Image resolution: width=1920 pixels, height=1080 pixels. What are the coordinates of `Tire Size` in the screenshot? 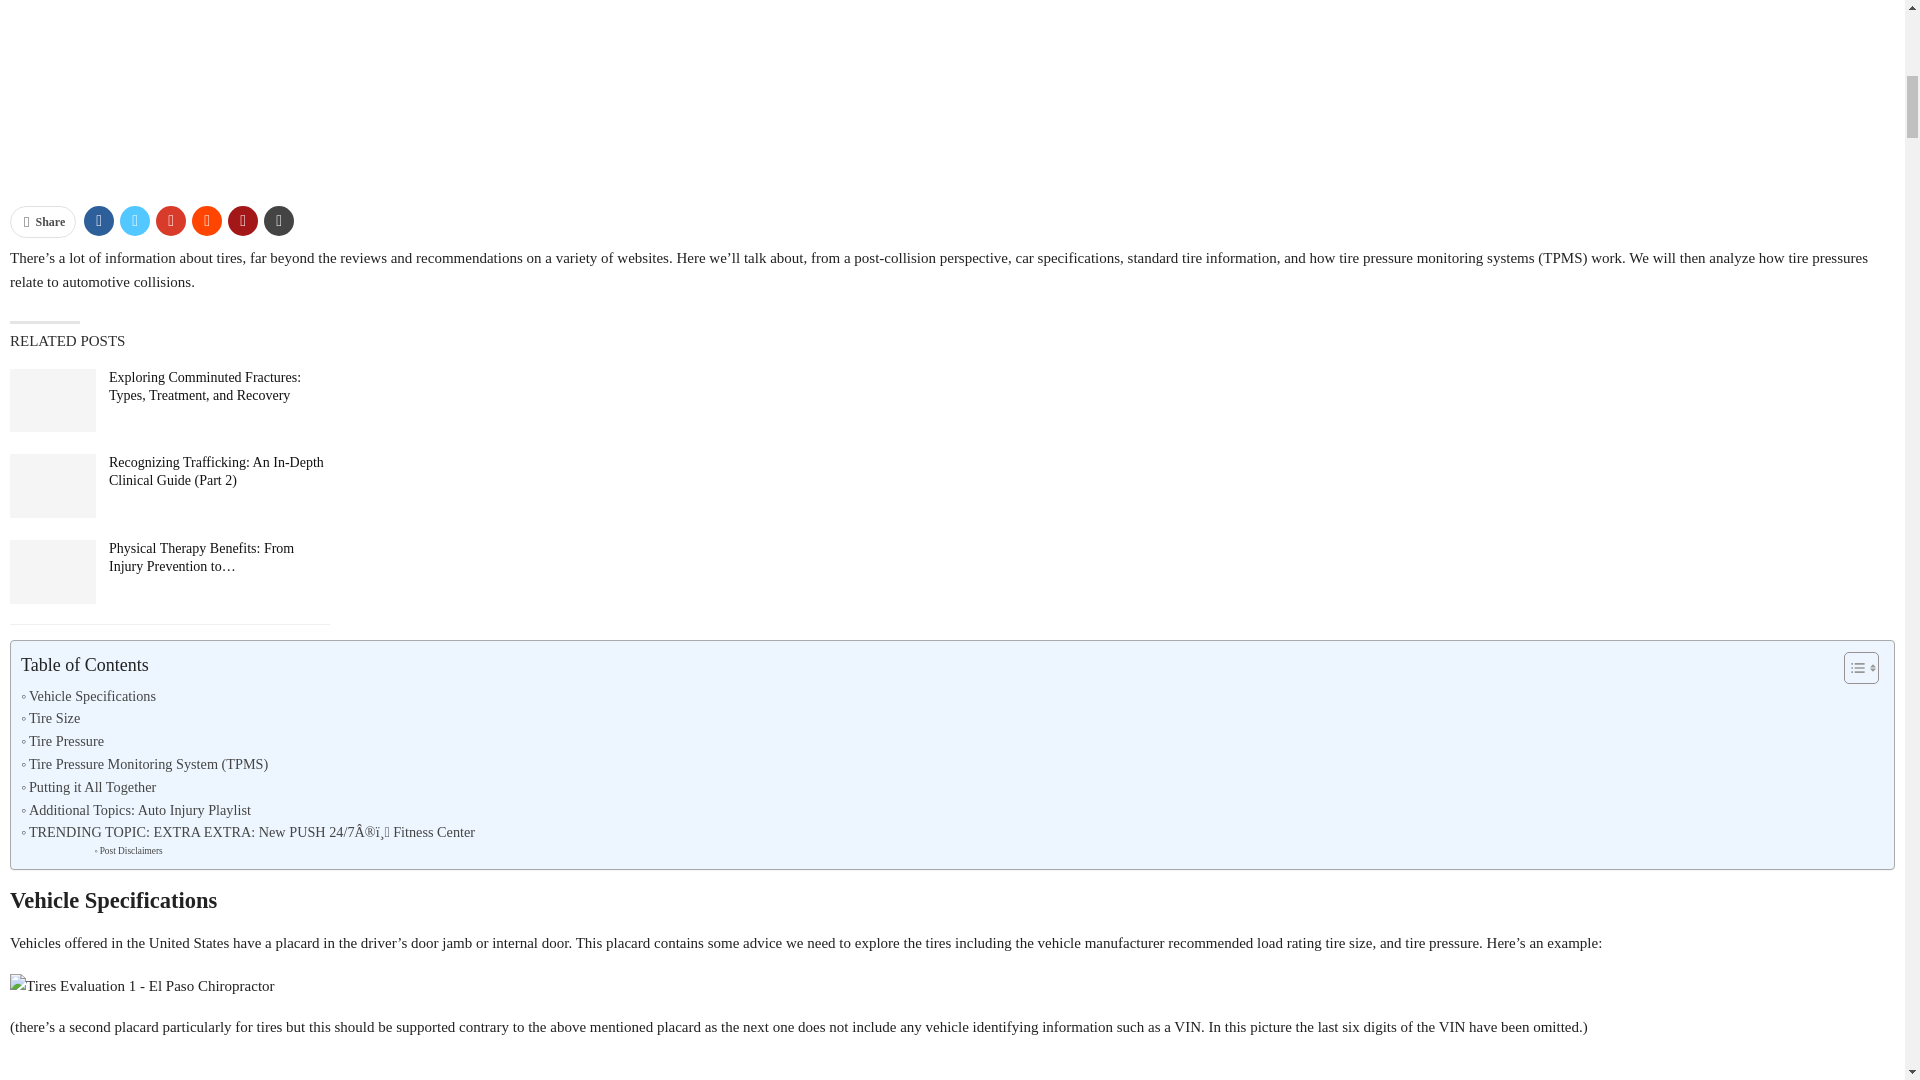 It's located at (50, 718).